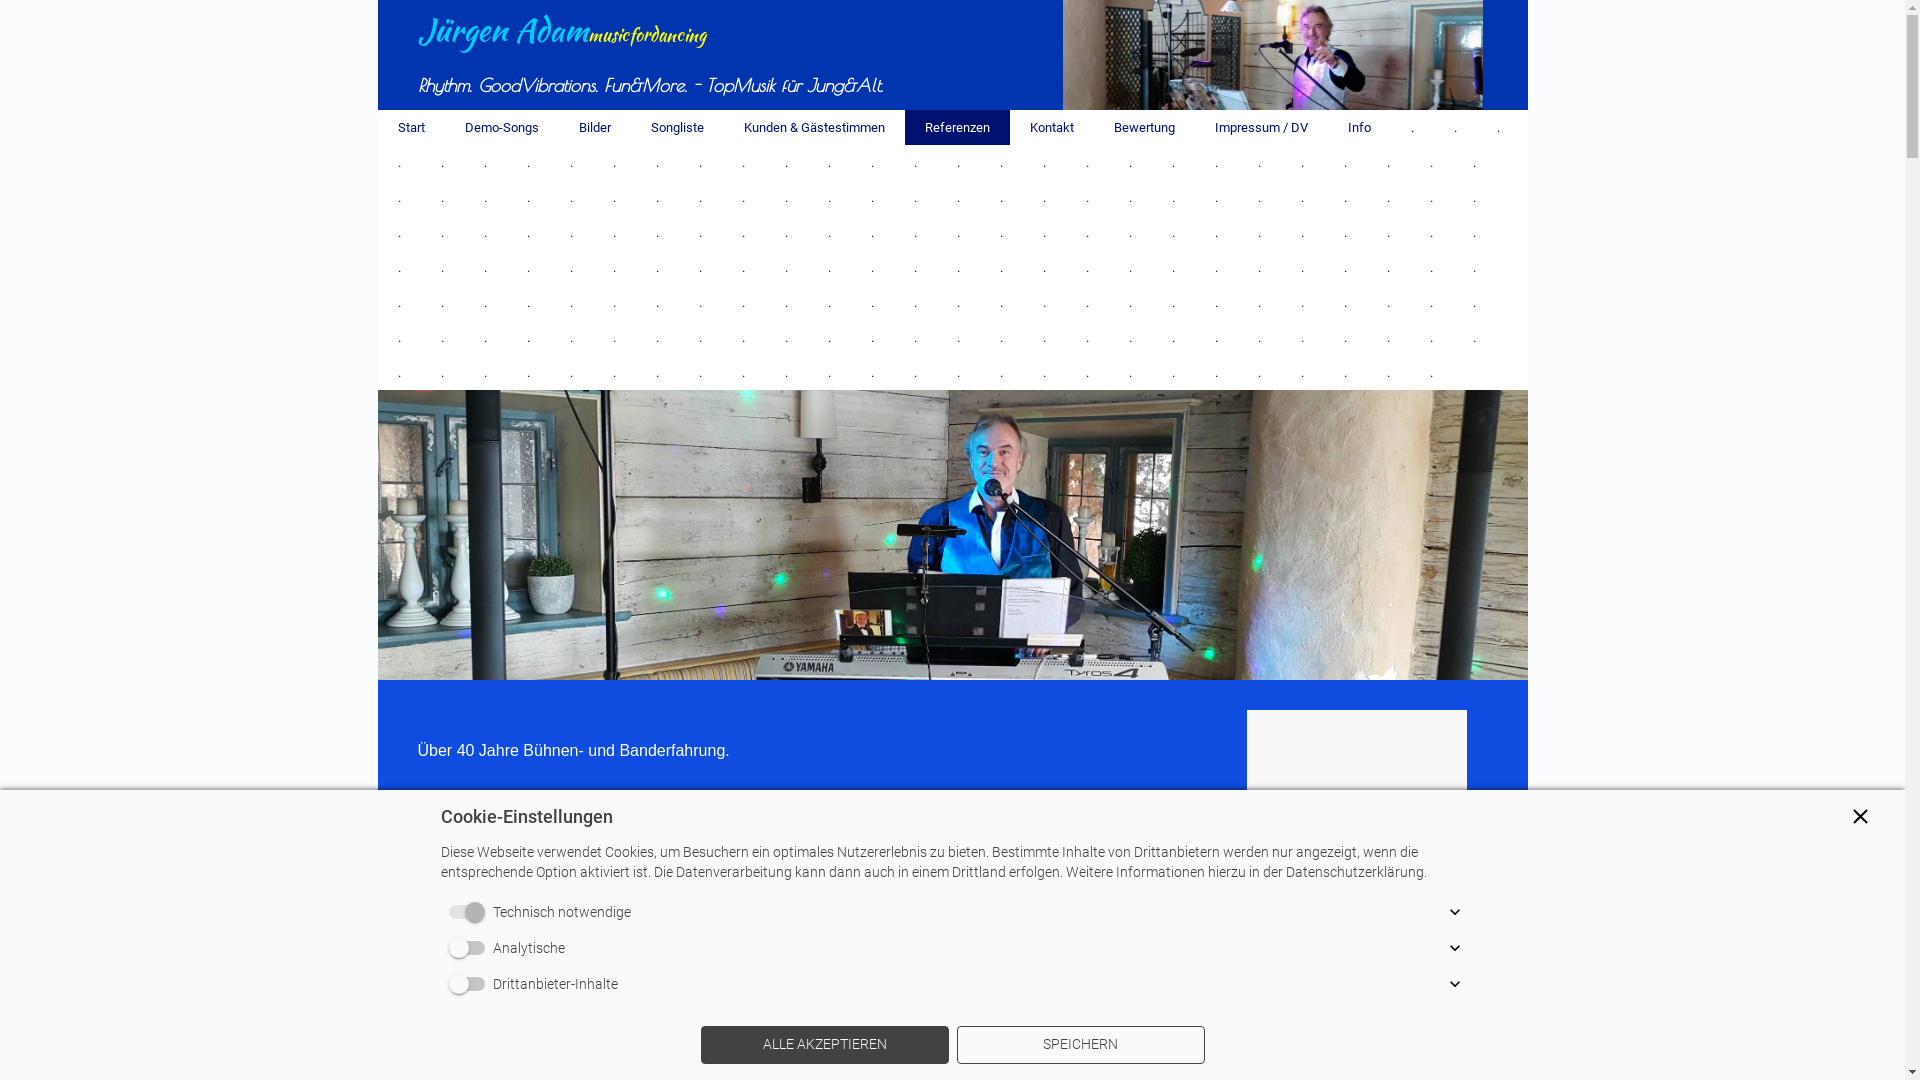 The image size is (1920, 1080). I want to click on ., so click(658, 232).